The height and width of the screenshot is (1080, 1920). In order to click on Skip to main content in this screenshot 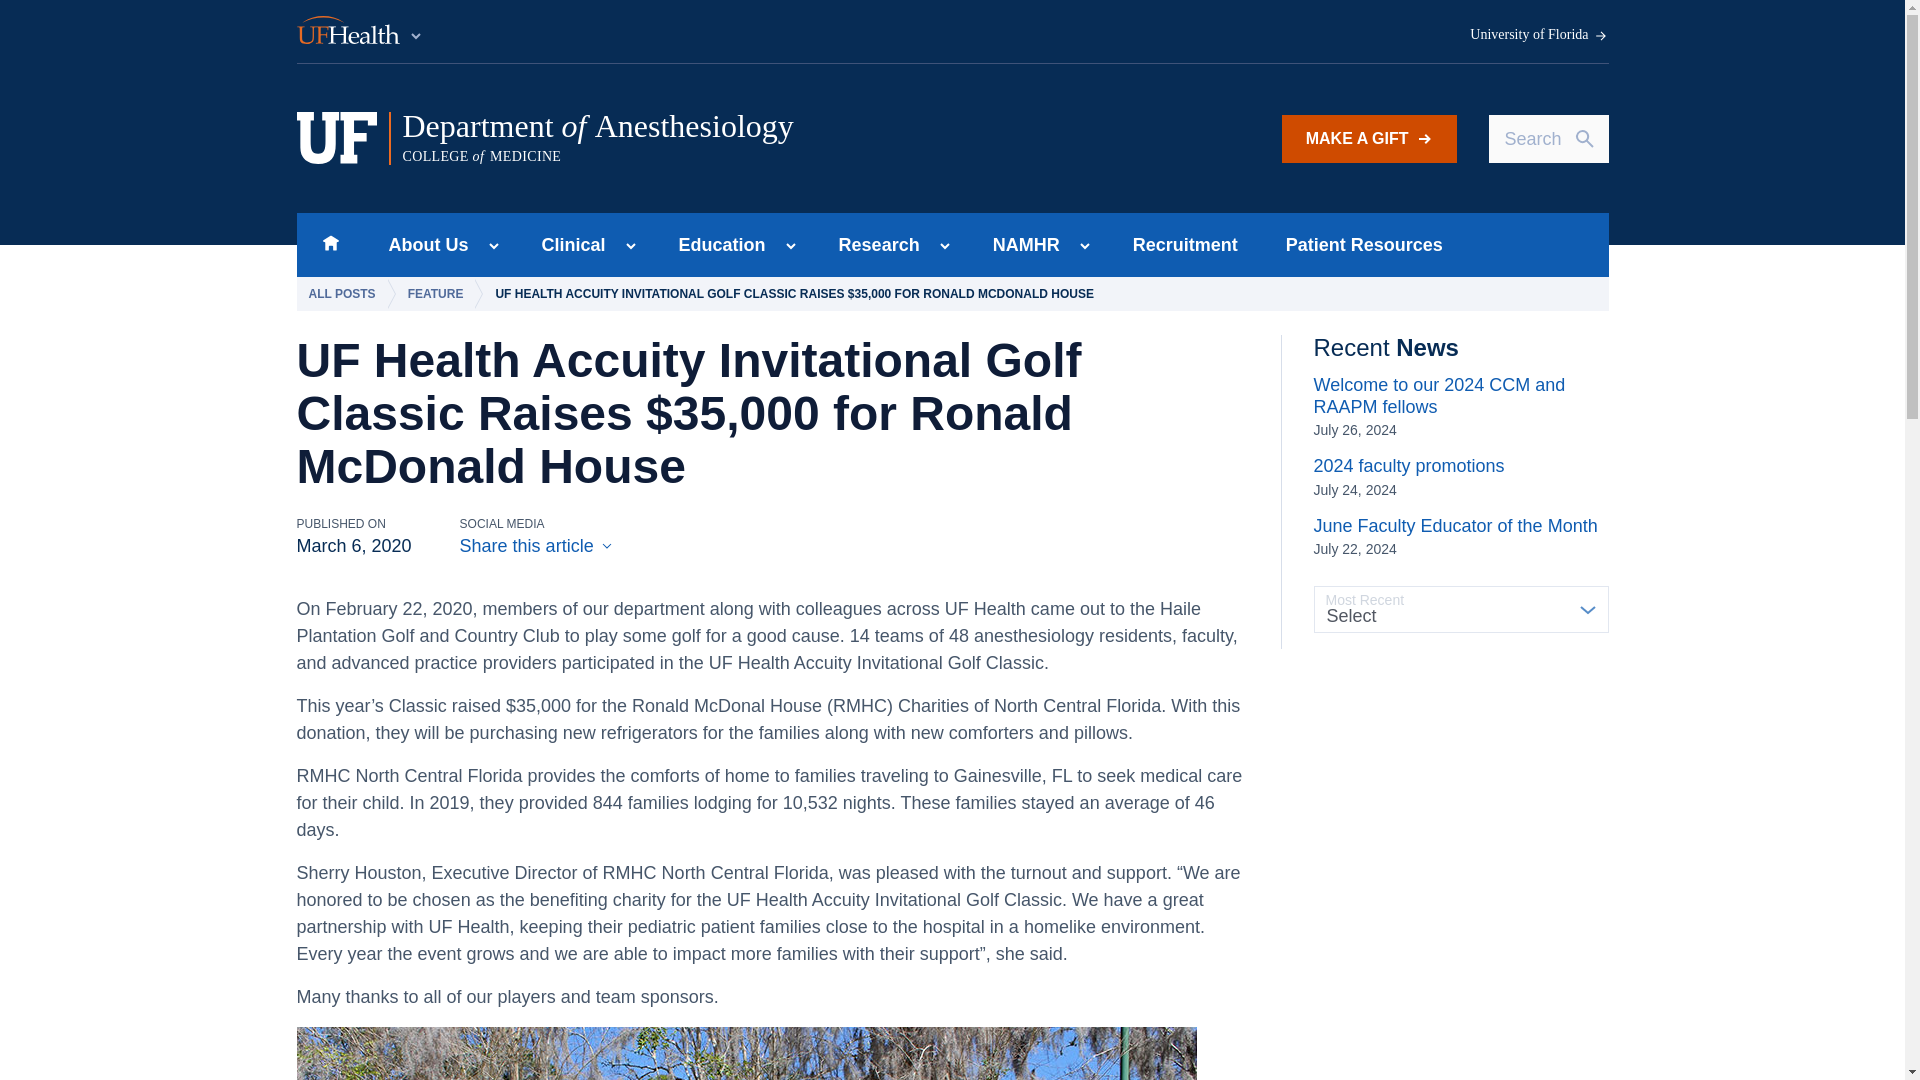, I will do `click(360, 32)`.